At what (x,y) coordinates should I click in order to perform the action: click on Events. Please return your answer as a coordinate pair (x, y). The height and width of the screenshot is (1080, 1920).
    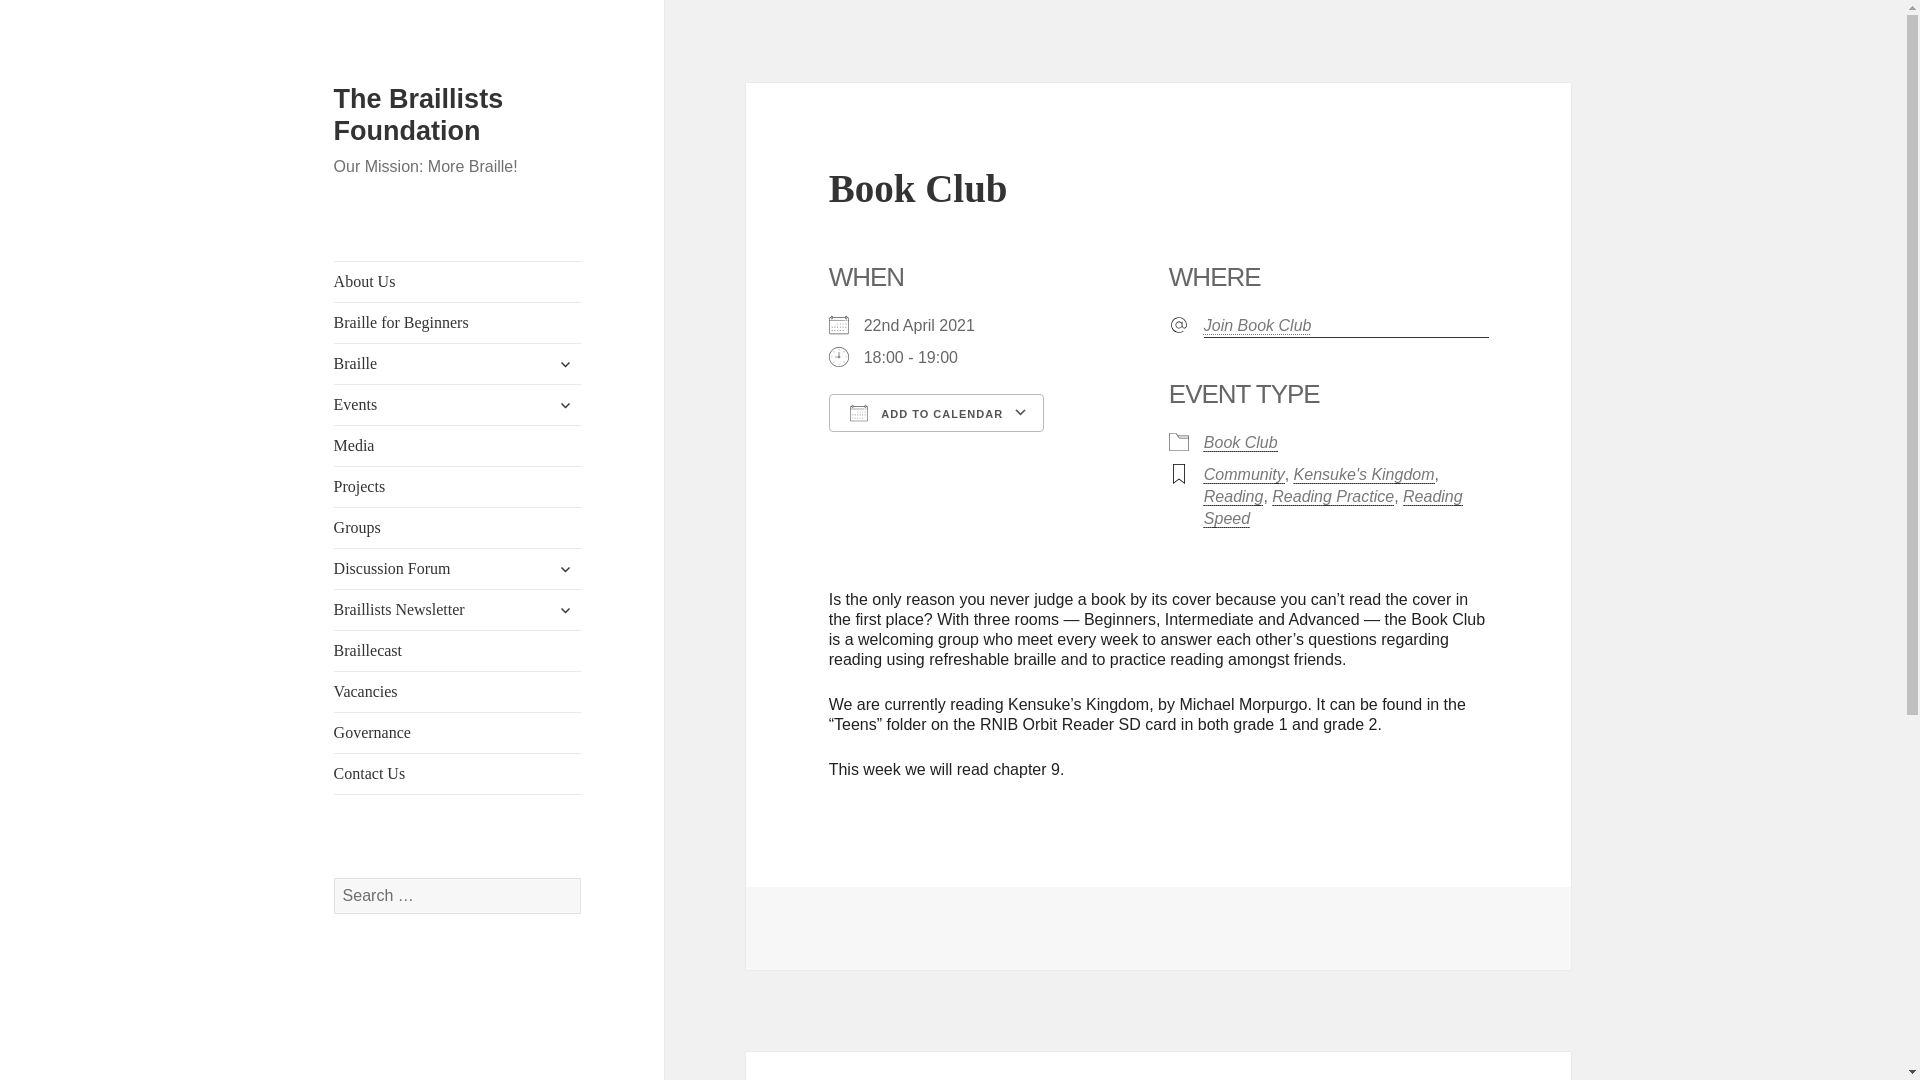
    Looking at the image, I should click on (458, 404).